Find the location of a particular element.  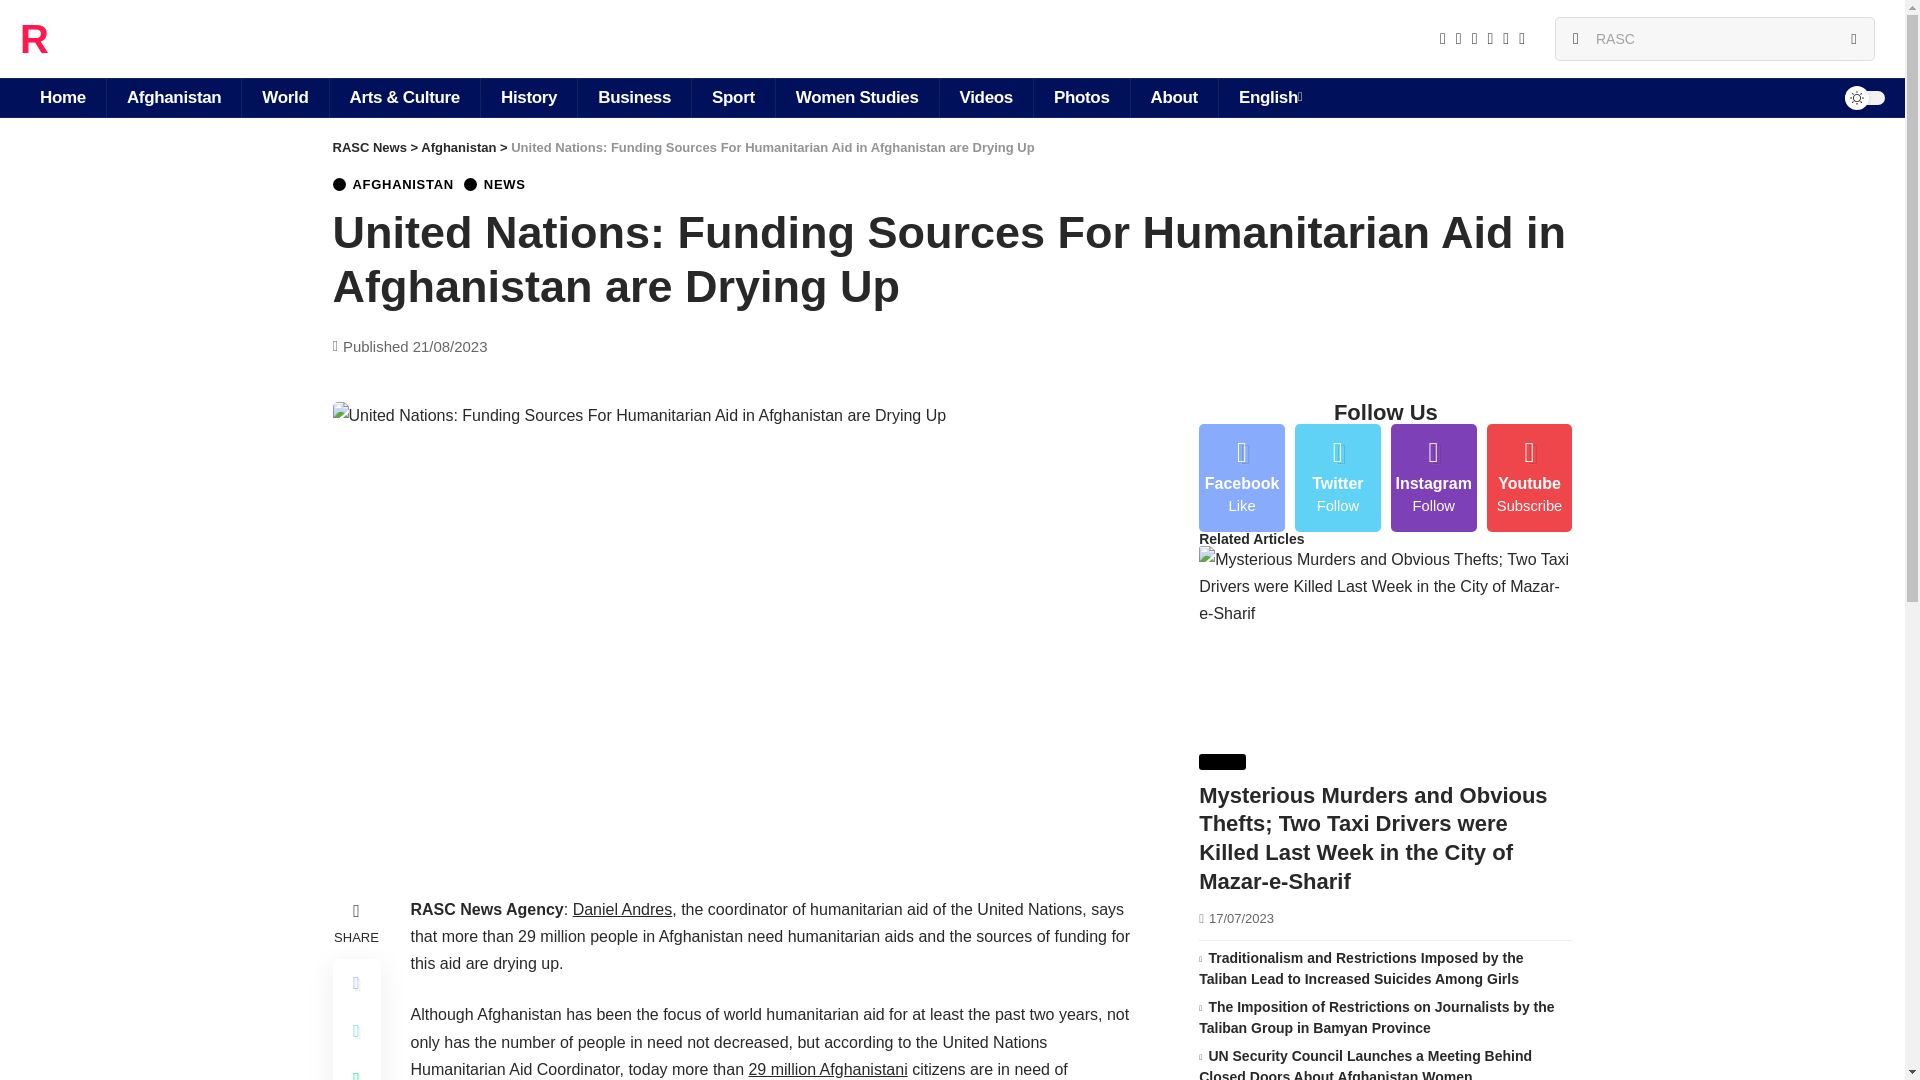

Business is located at coordinates (634, 97).